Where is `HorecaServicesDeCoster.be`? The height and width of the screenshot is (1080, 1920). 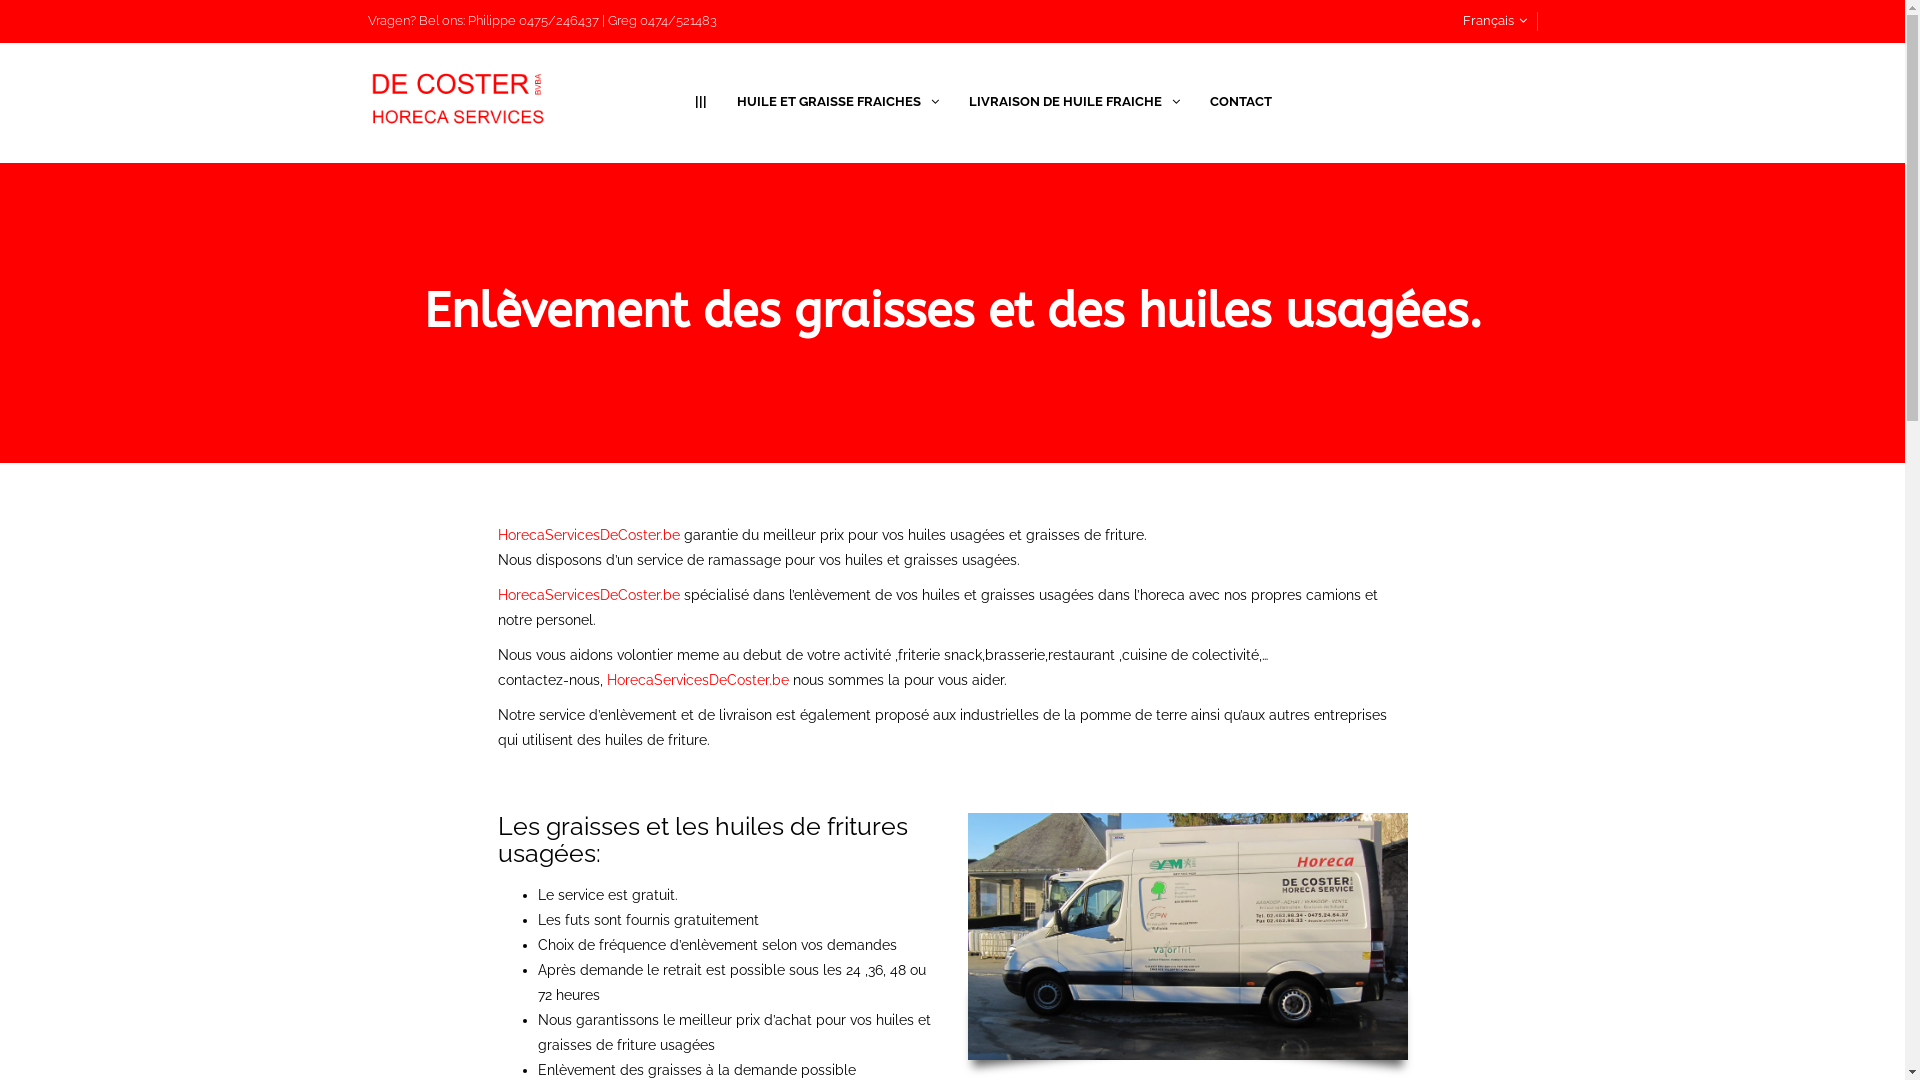 HorecaServicesDeCoster.be is located at coordinates (697, 680).